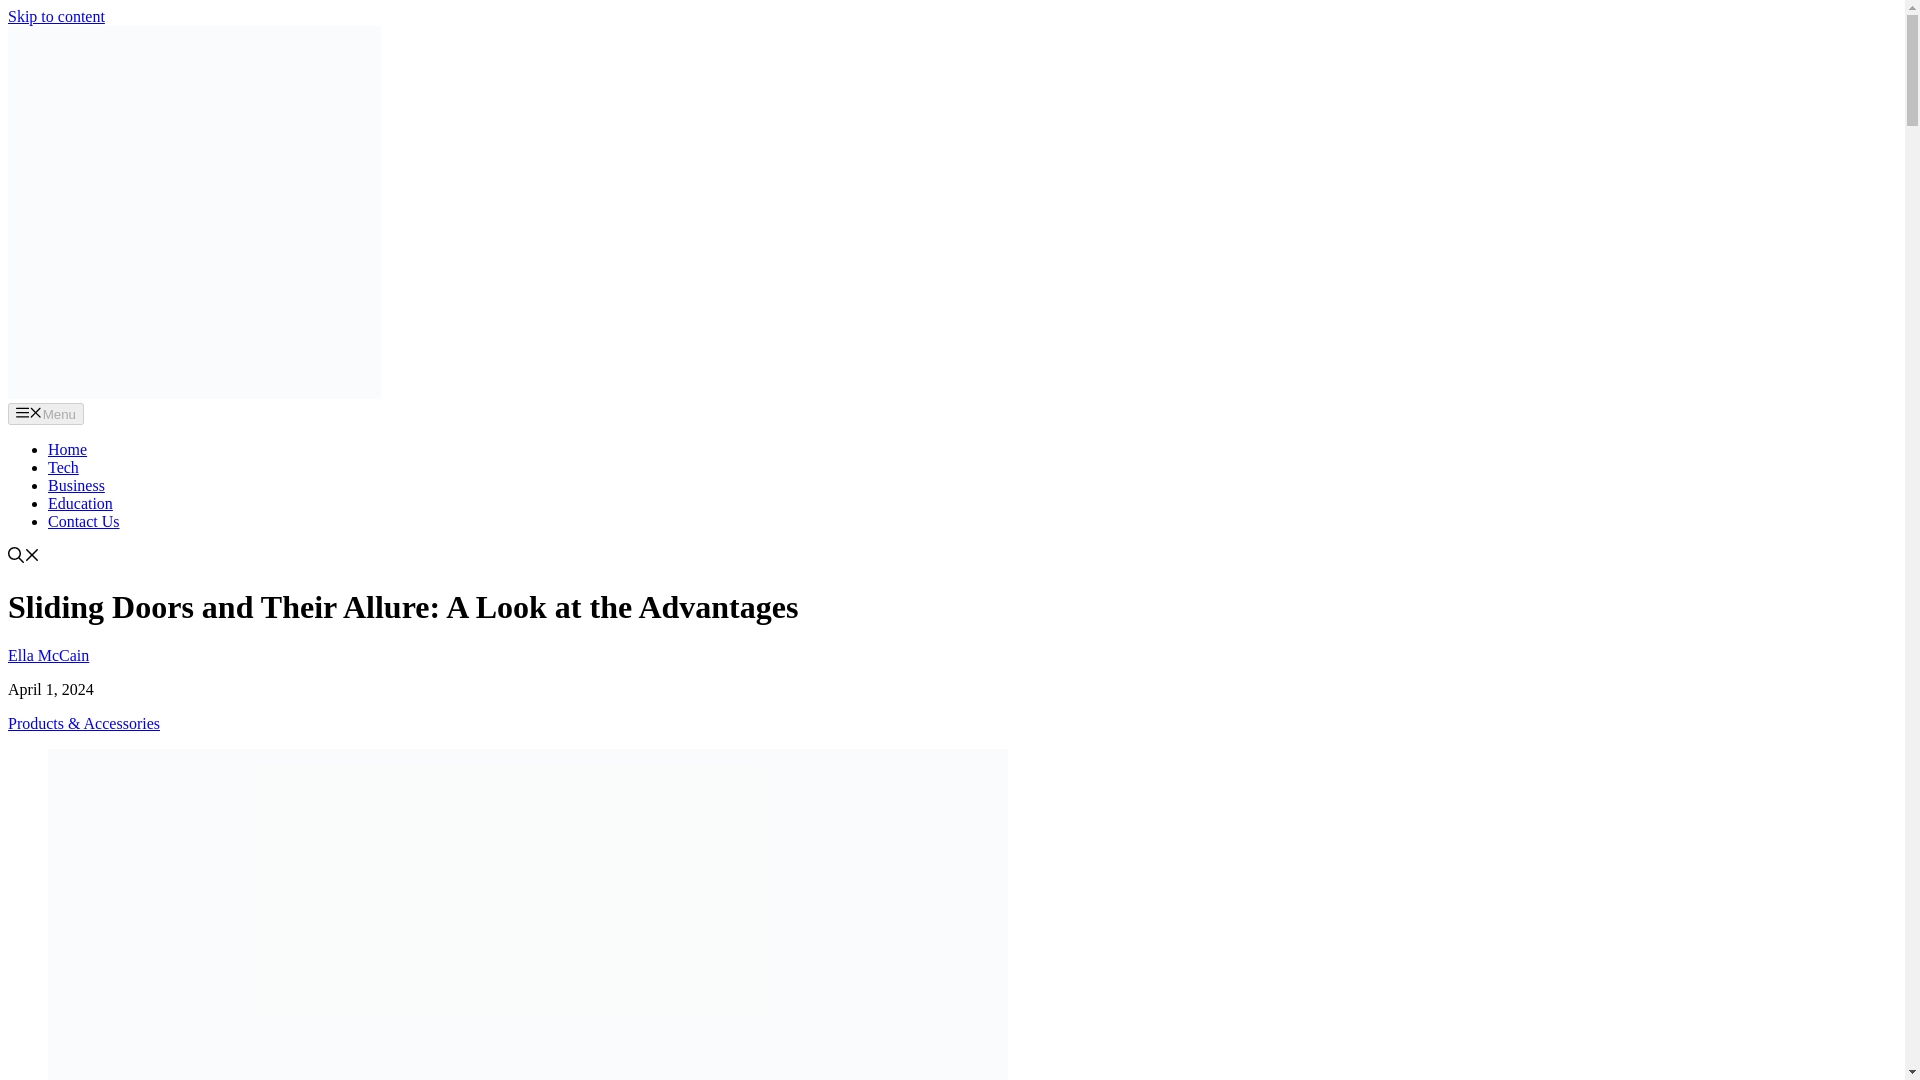 The width and height of the screenshot is (1920, 1080). I want to click on Education, so click(80, 502).